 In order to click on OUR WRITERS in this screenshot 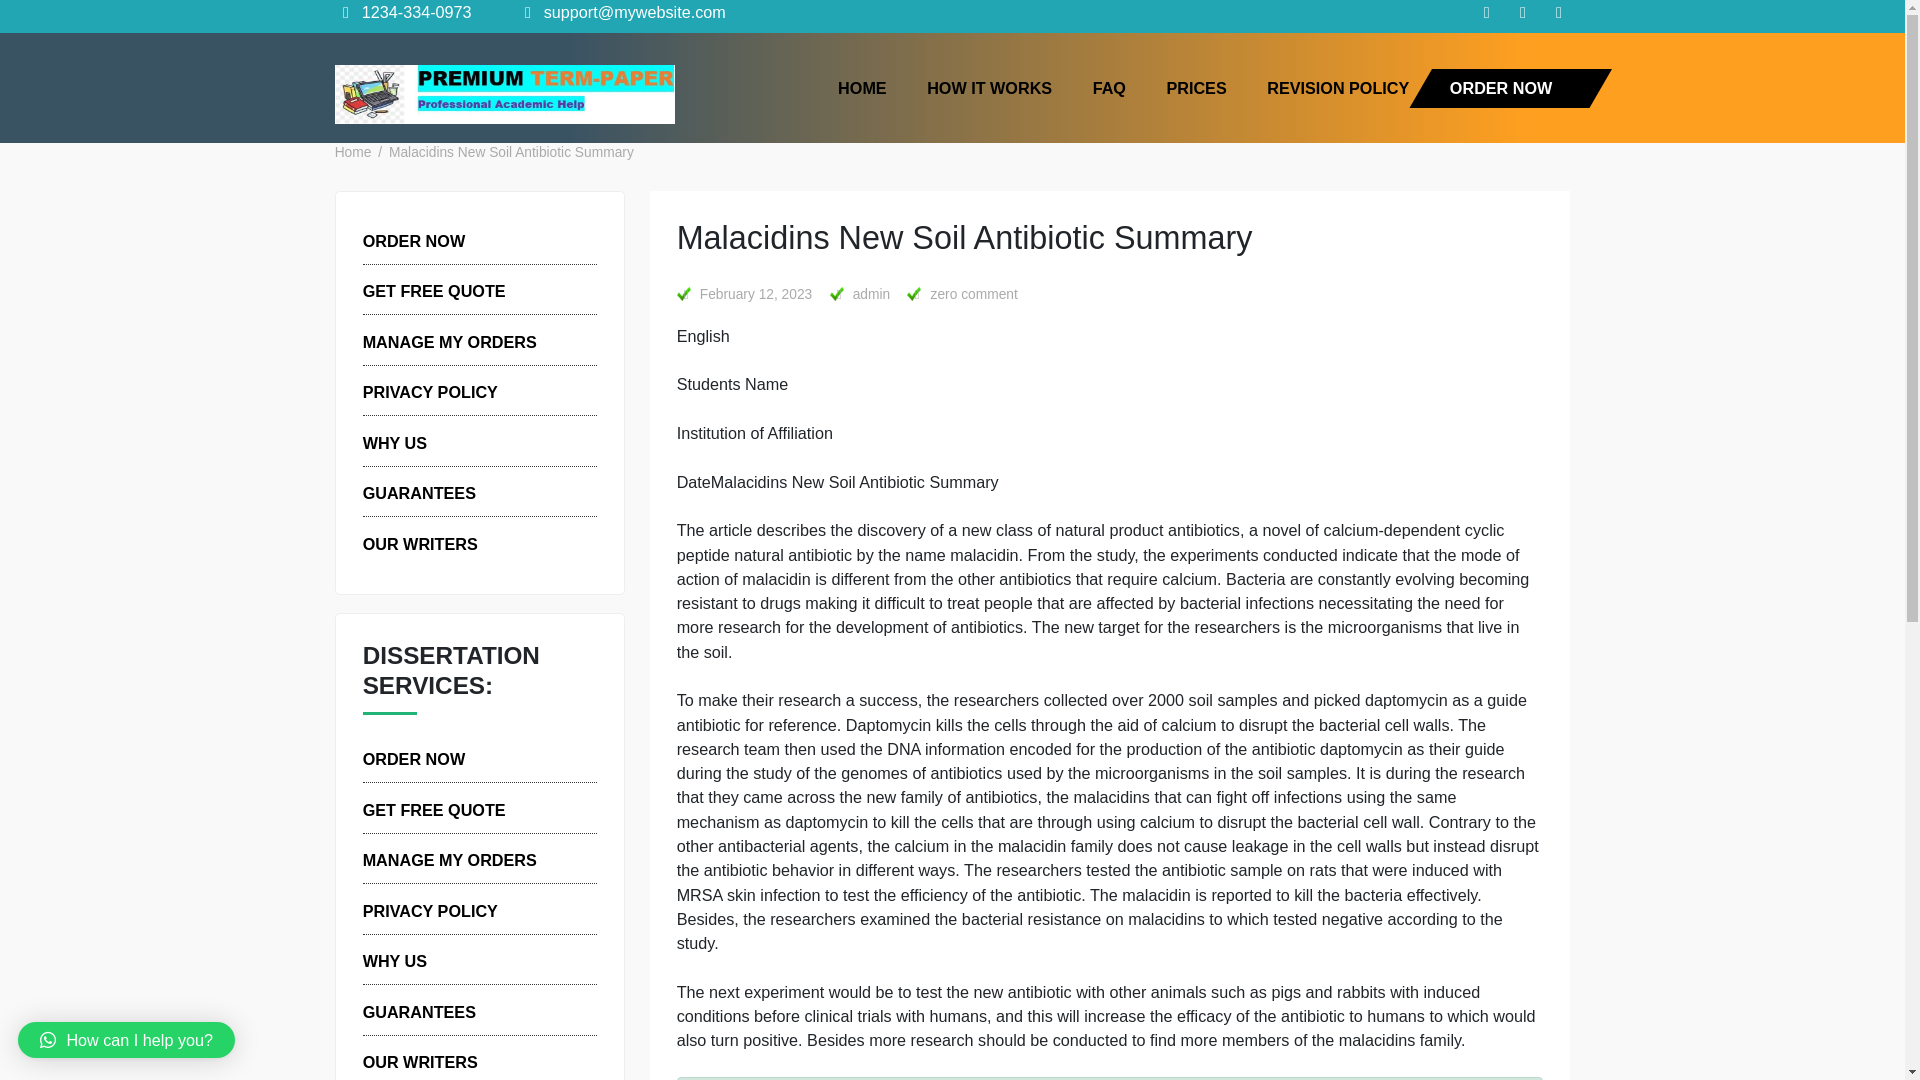, I will do `click(467, 604)`.